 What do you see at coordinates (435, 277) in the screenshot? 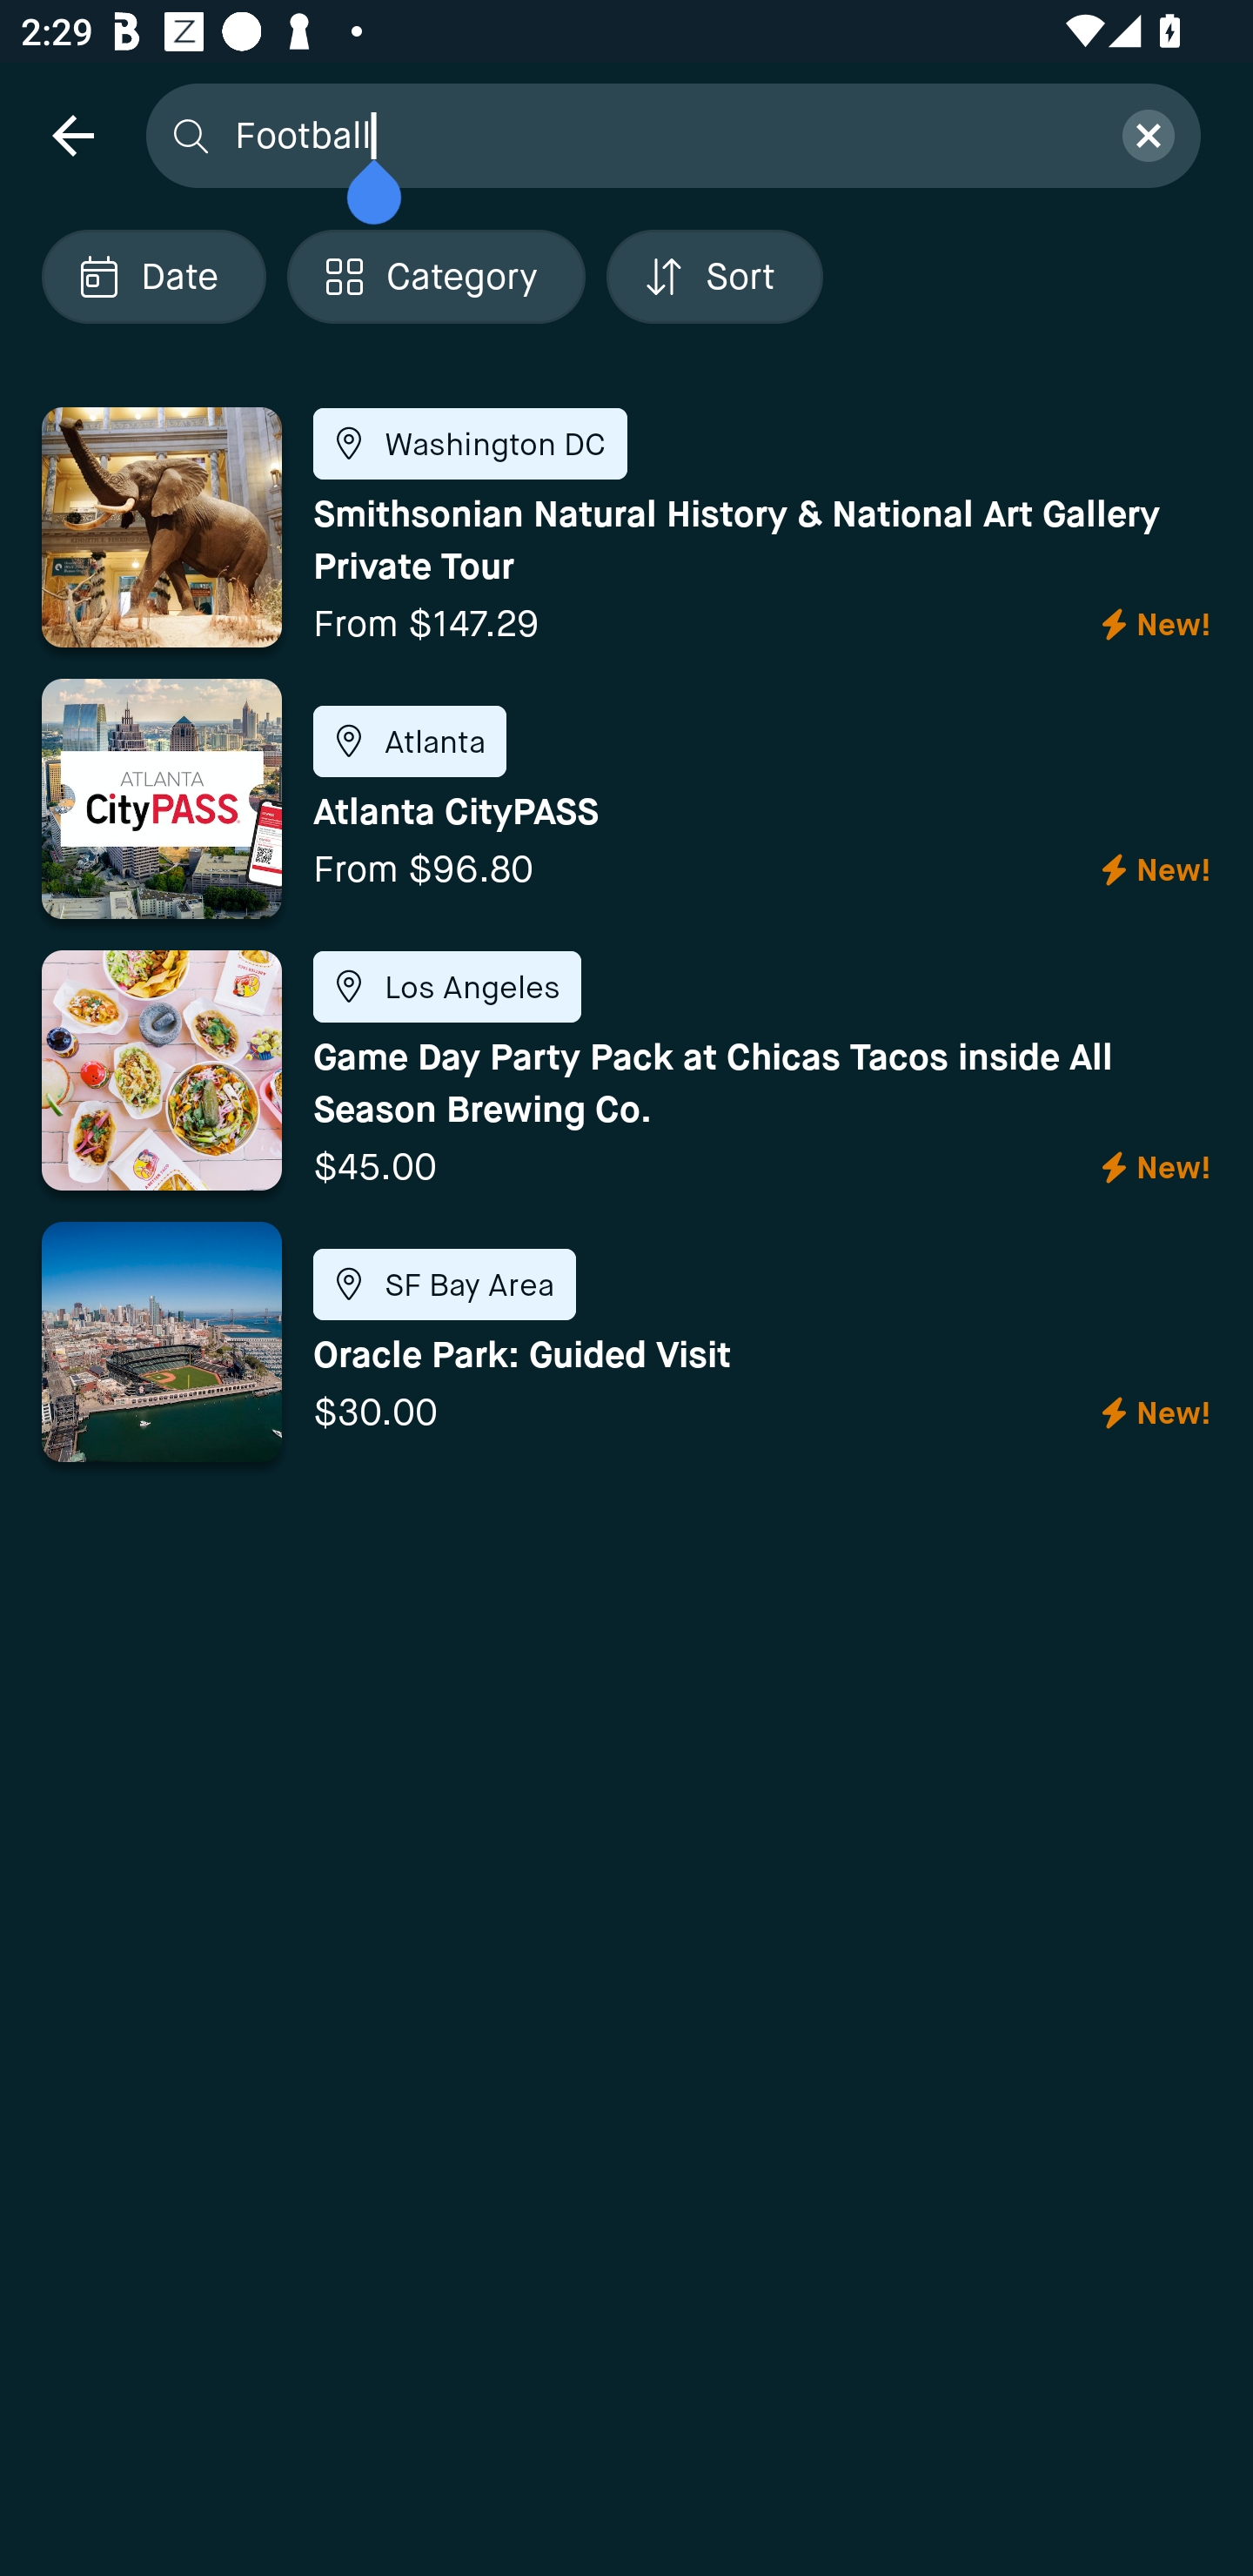
I see `Localized description Category` at bounding box center [435, 277].